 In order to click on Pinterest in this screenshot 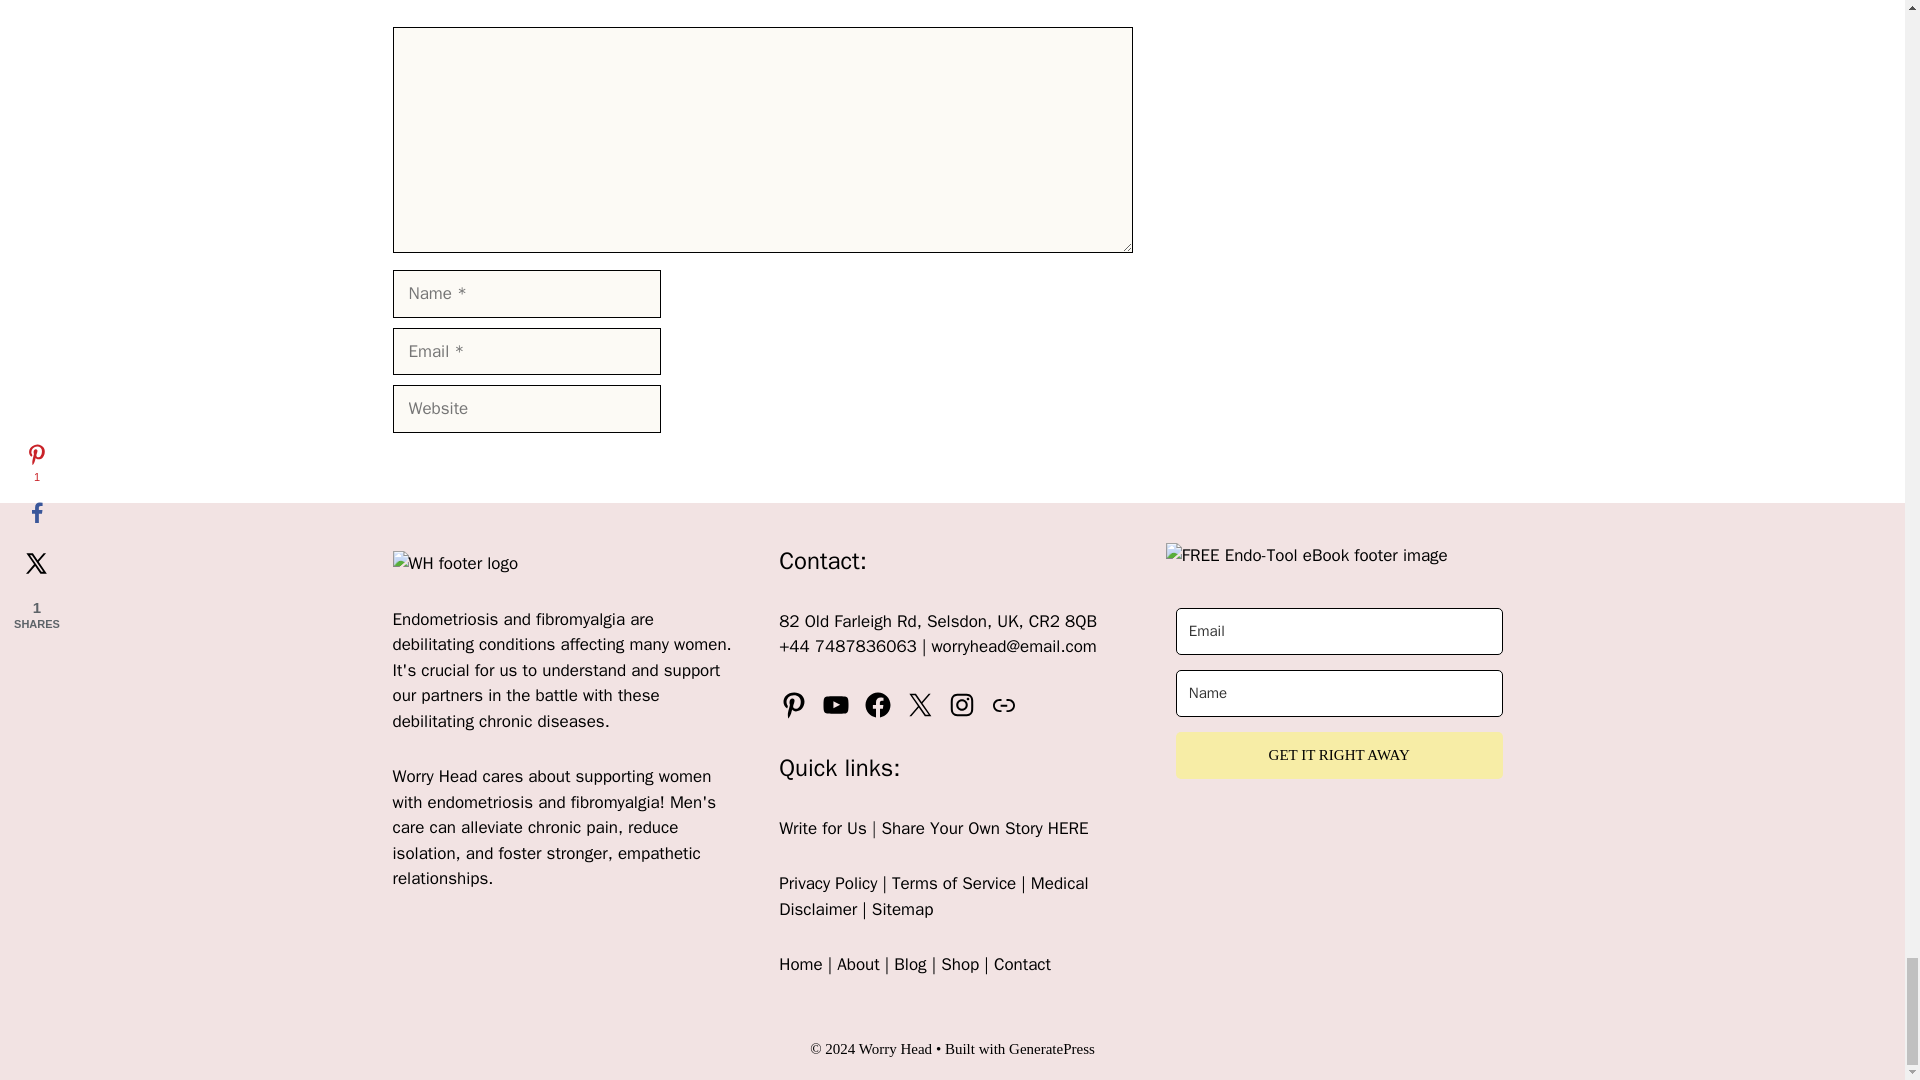, I will do `click(794, 705)`.